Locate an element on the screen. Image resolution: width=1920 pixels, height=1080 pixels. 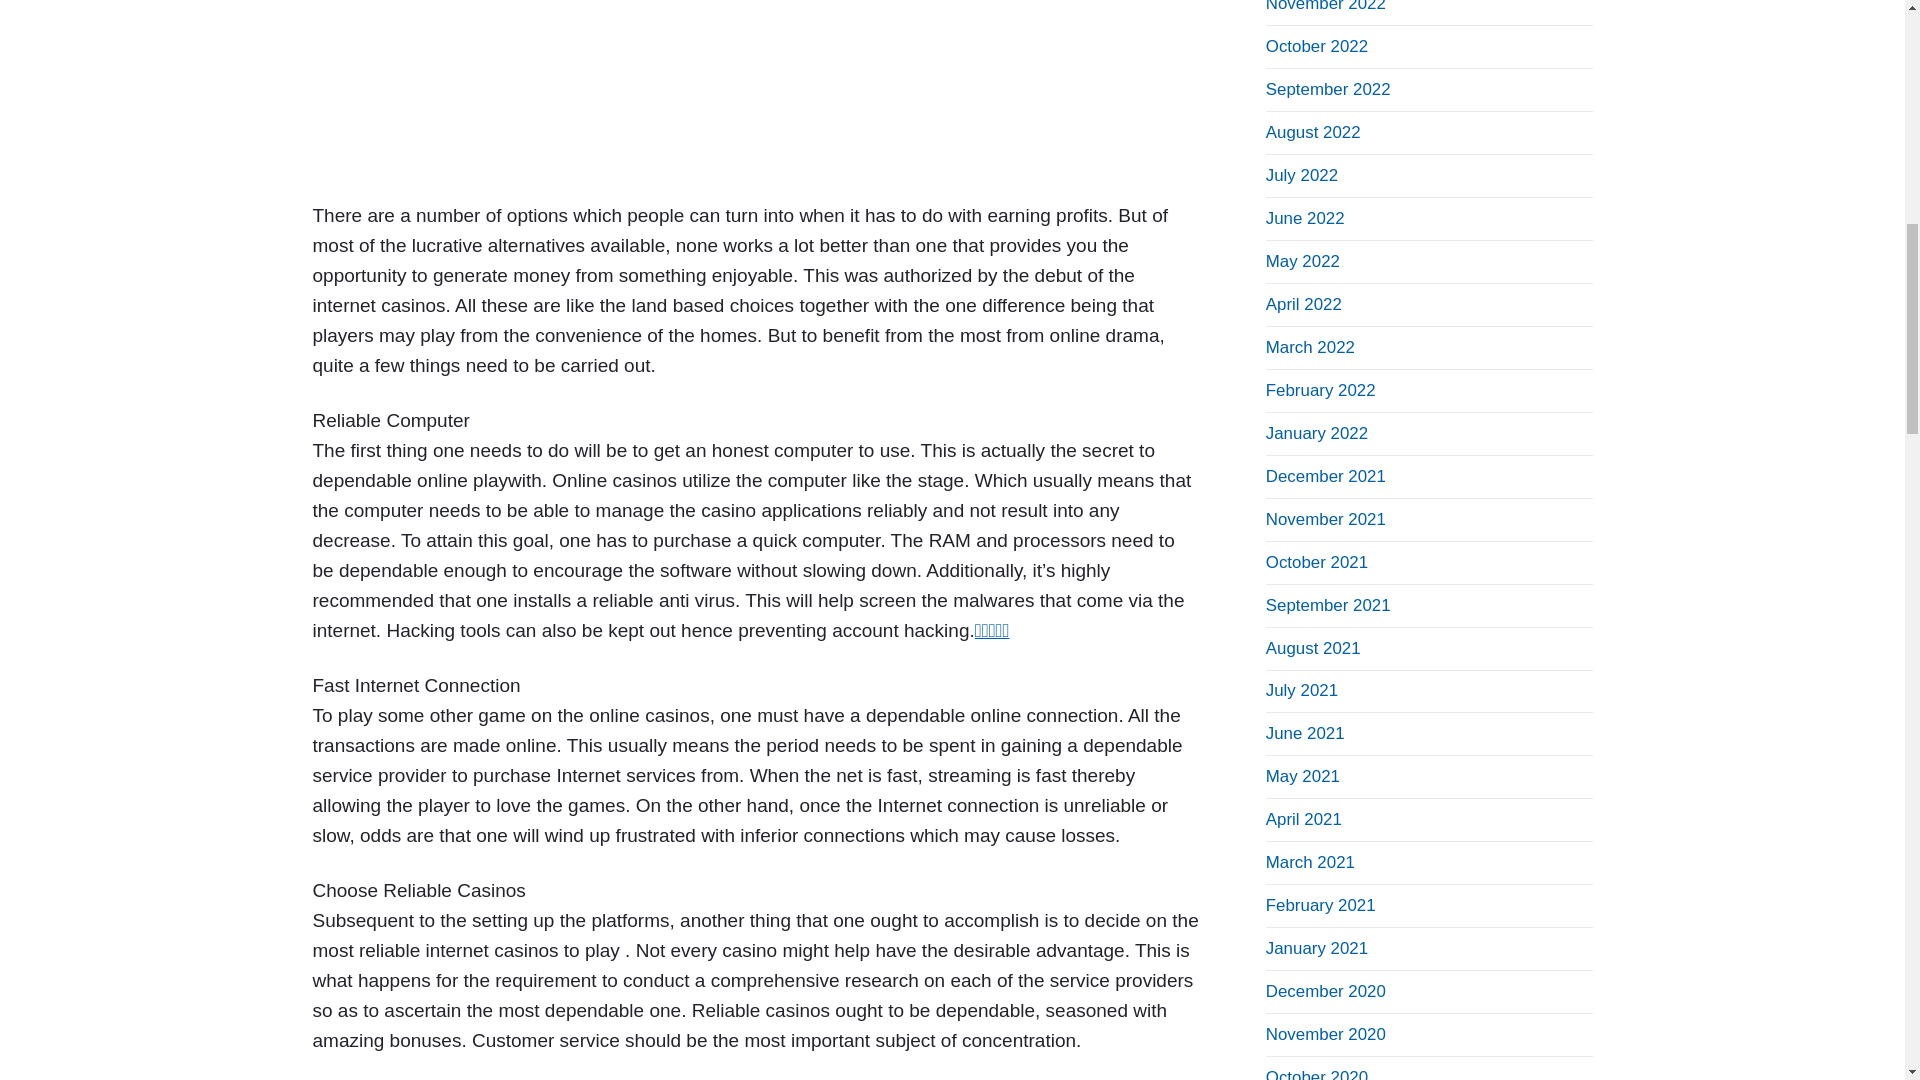
November 2022 is located at coordinates (1326, 6).